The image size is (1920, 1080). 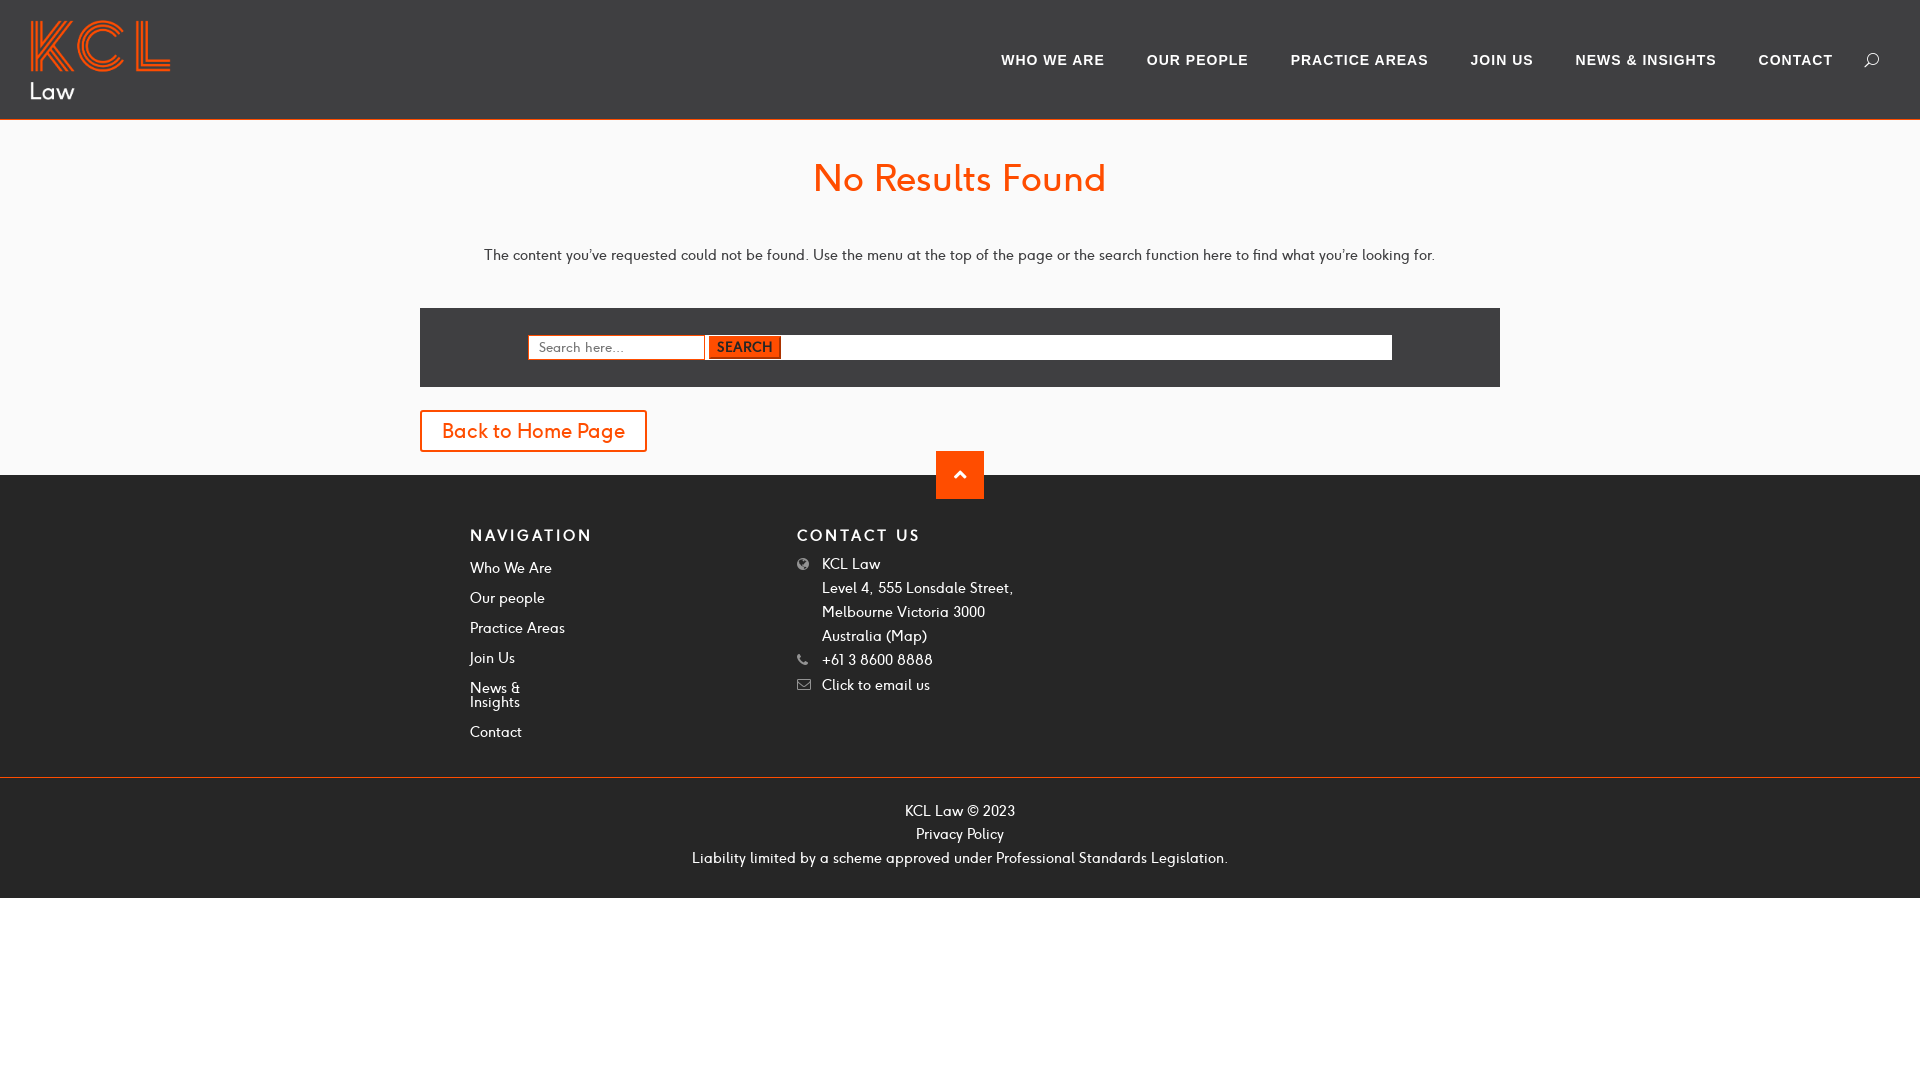 What do you see at coordinates (534, 431) in the screenshot?
I see `Back to Home Page` at bounding box center [534, 431].